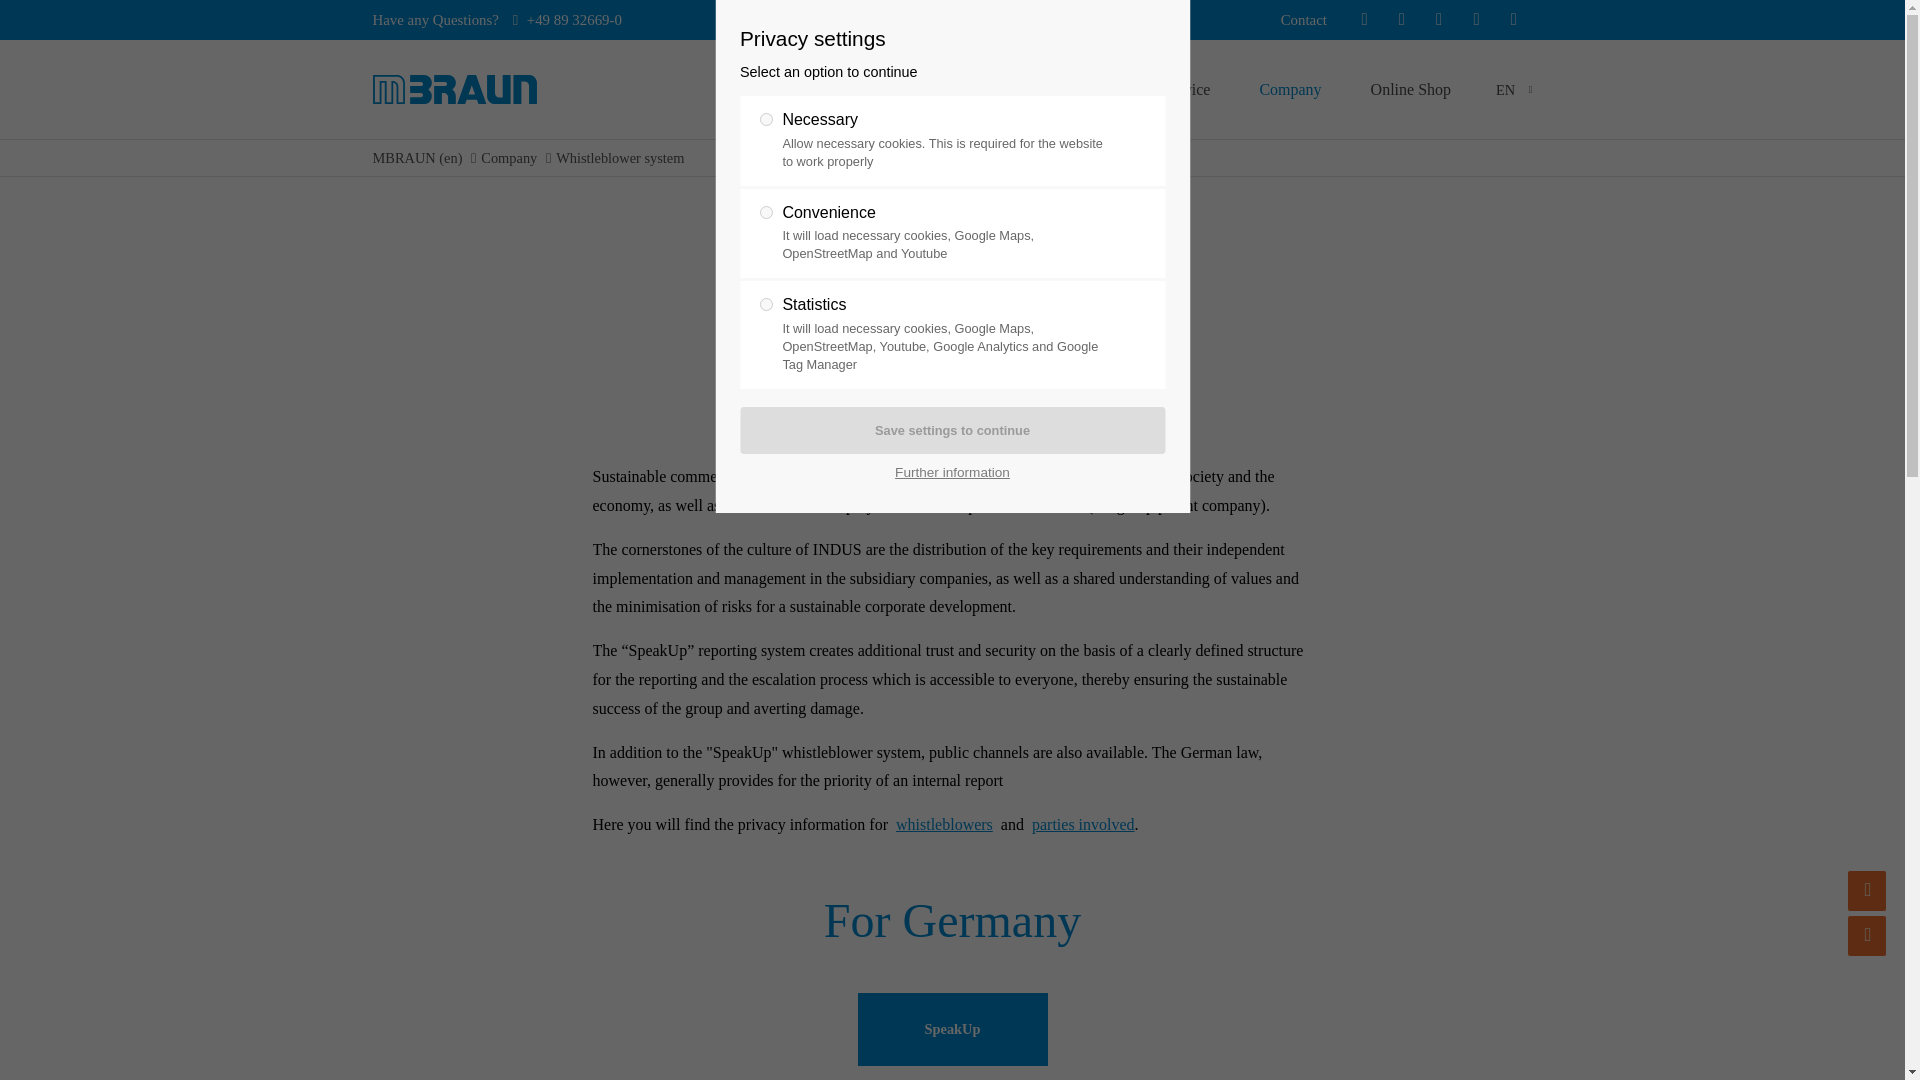 Image resolution: width=1920 pixels, height=1080 pixels. What do you see at coordinates (766, 212) in the screenshot?
I see `2` at bounding box center [766, 212].